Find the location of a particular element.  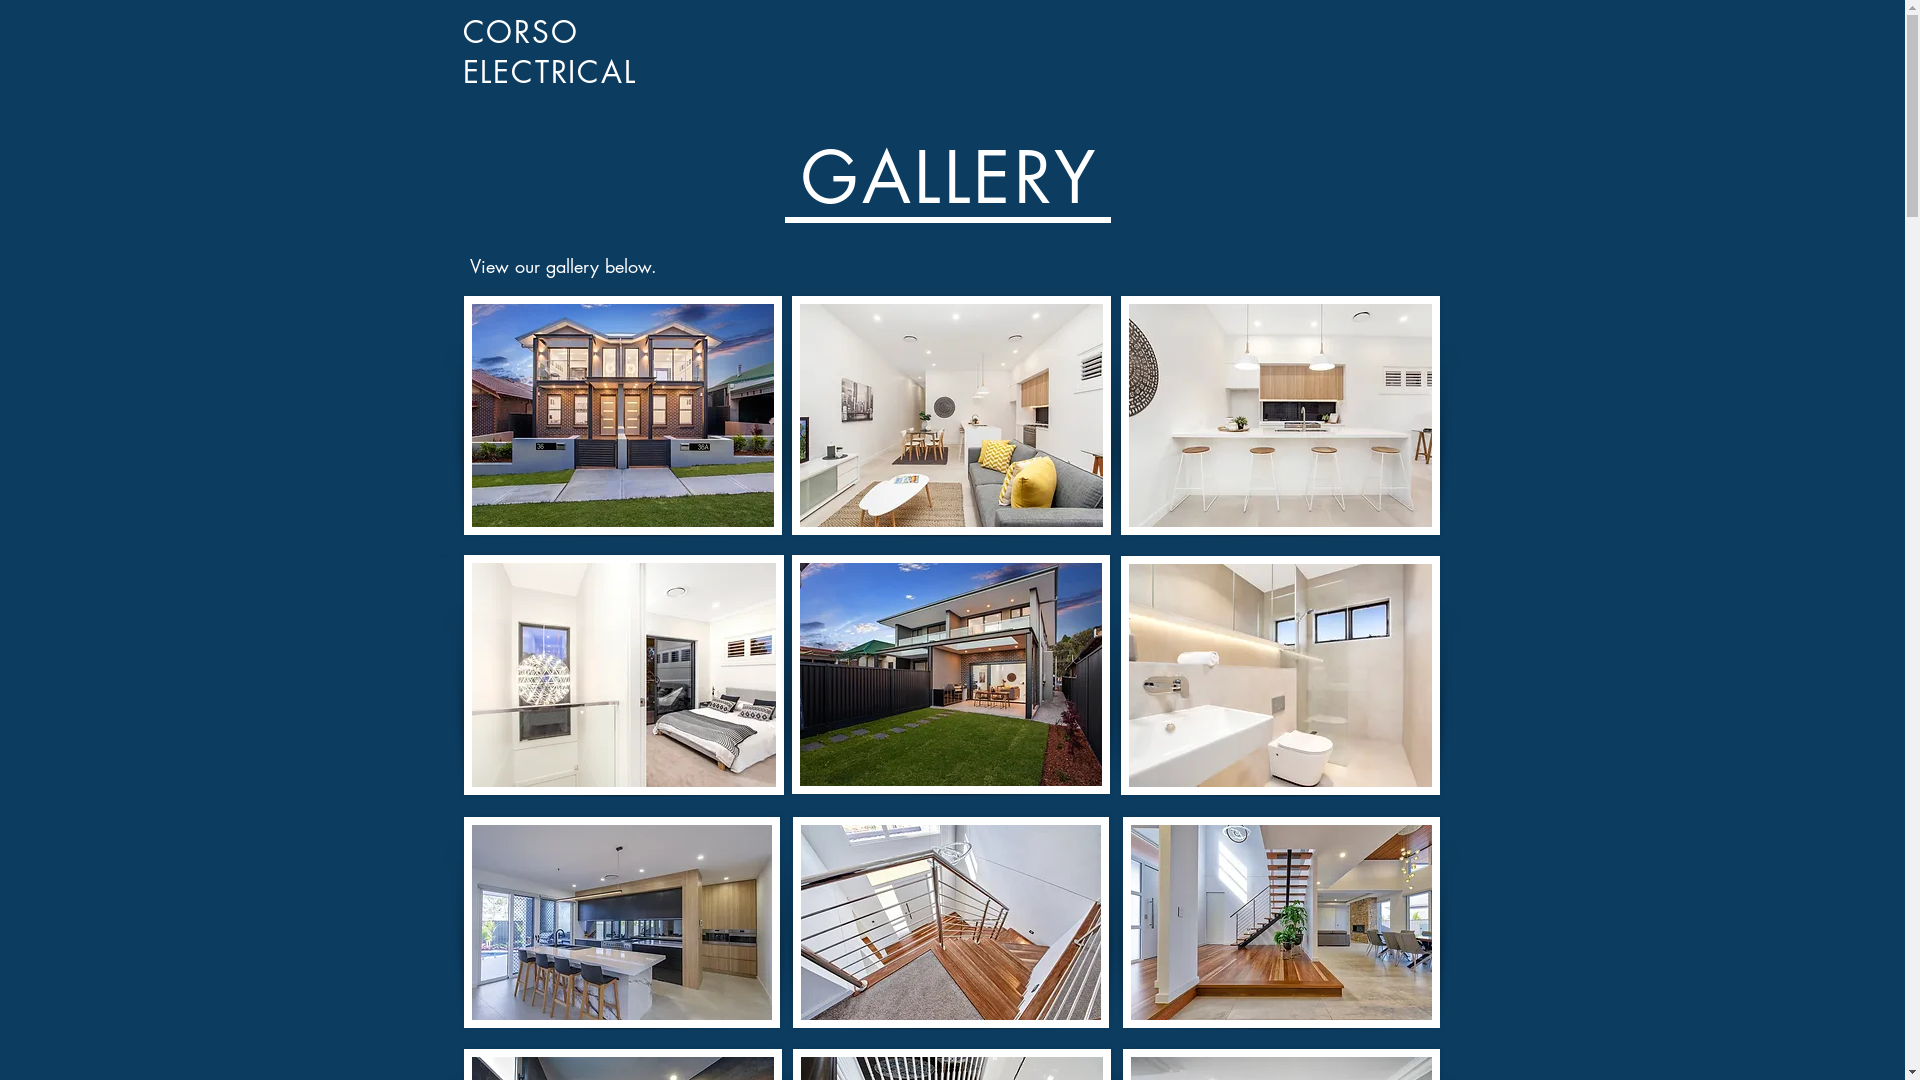

Zenith Homes Kitchen Lighting is located at coordinates (622, 922).